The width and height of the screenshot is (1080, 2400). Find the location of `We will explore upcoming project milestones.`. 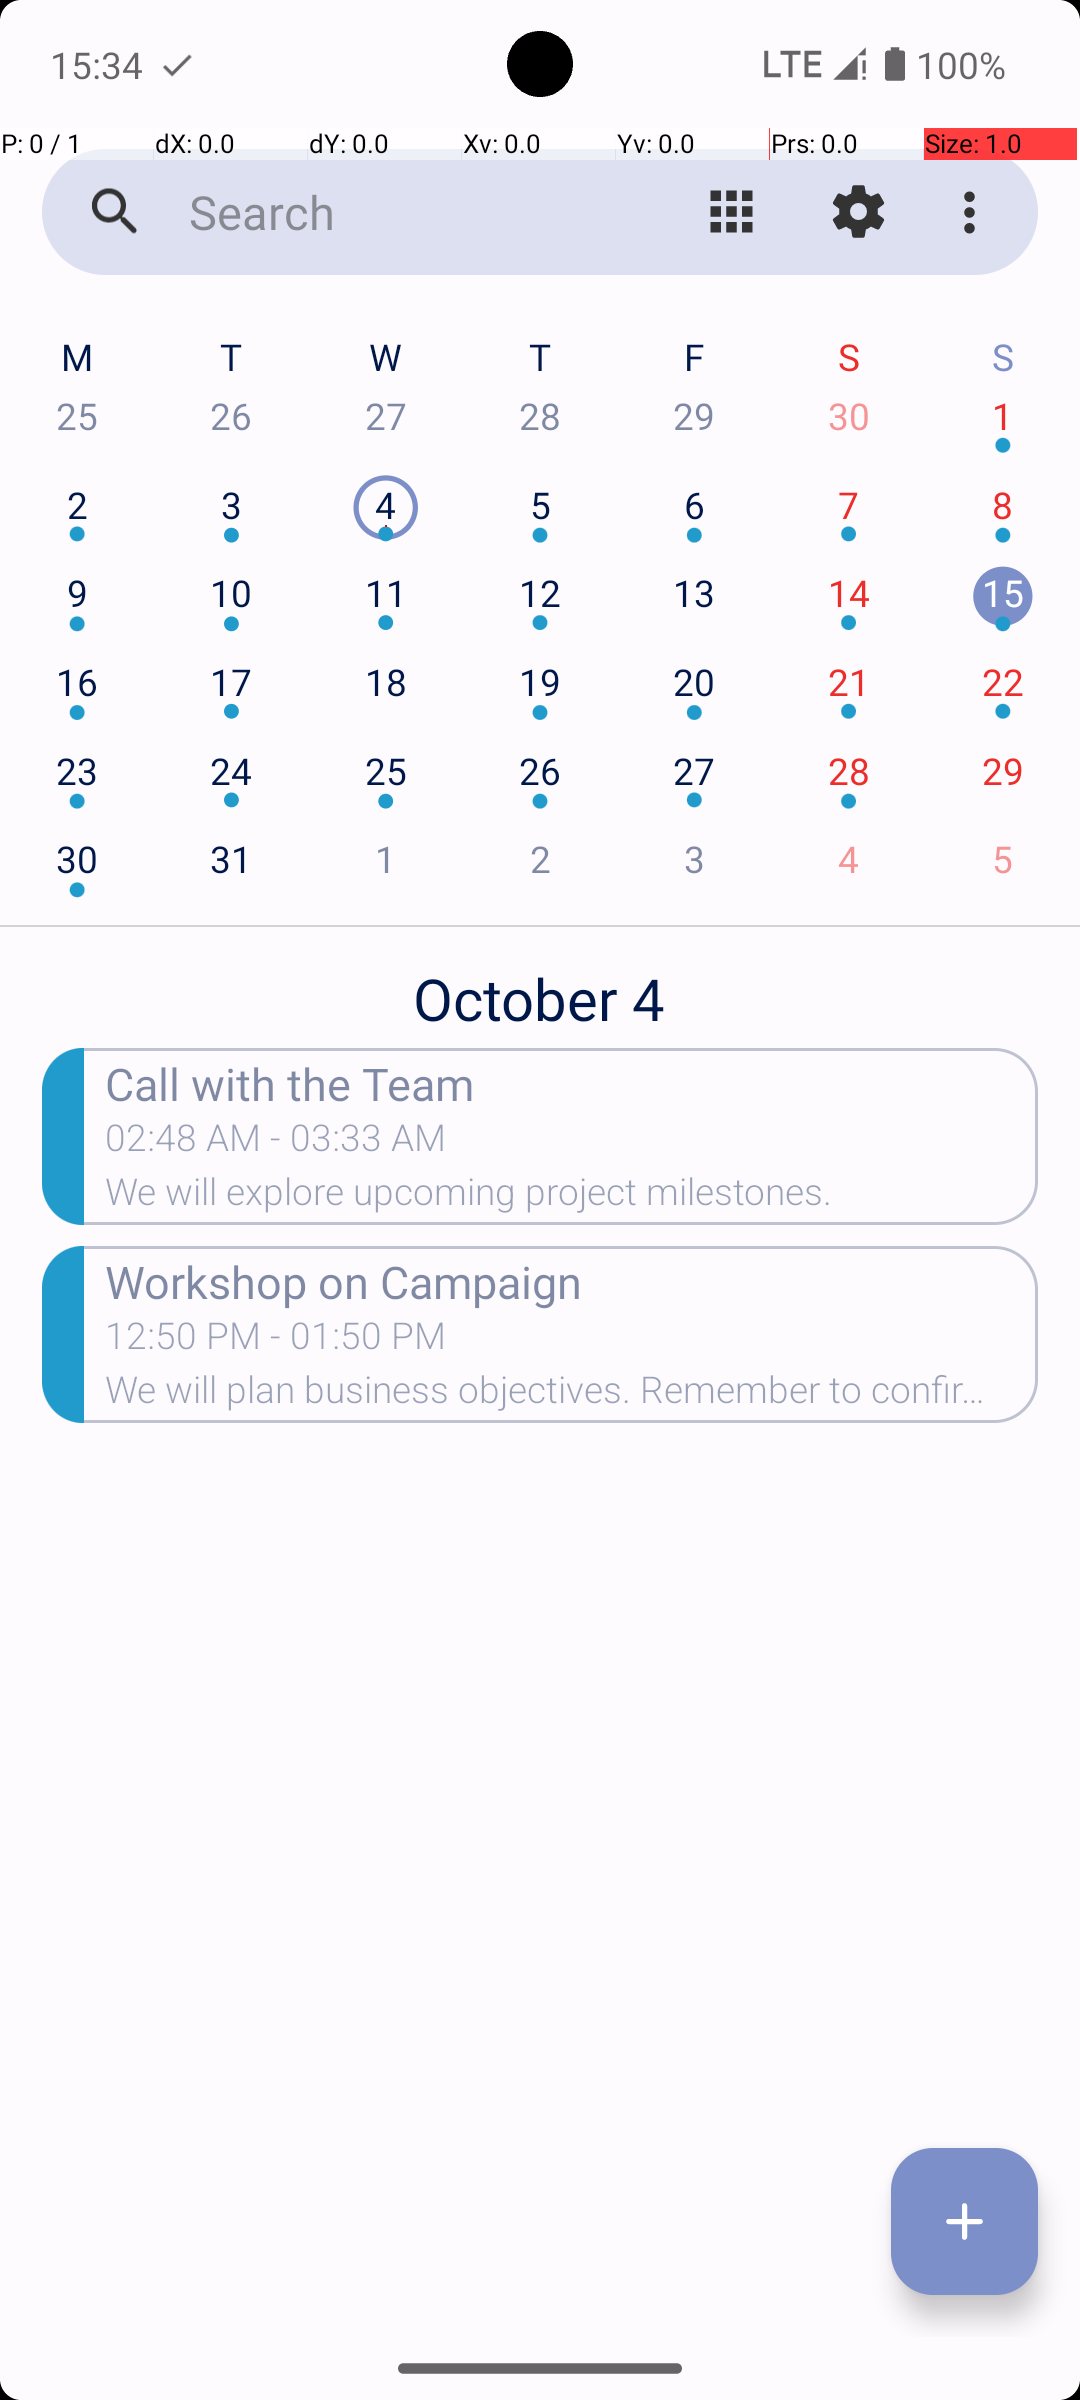

We will explore upcoming project milestones. is located at coordinates (572, 1198).